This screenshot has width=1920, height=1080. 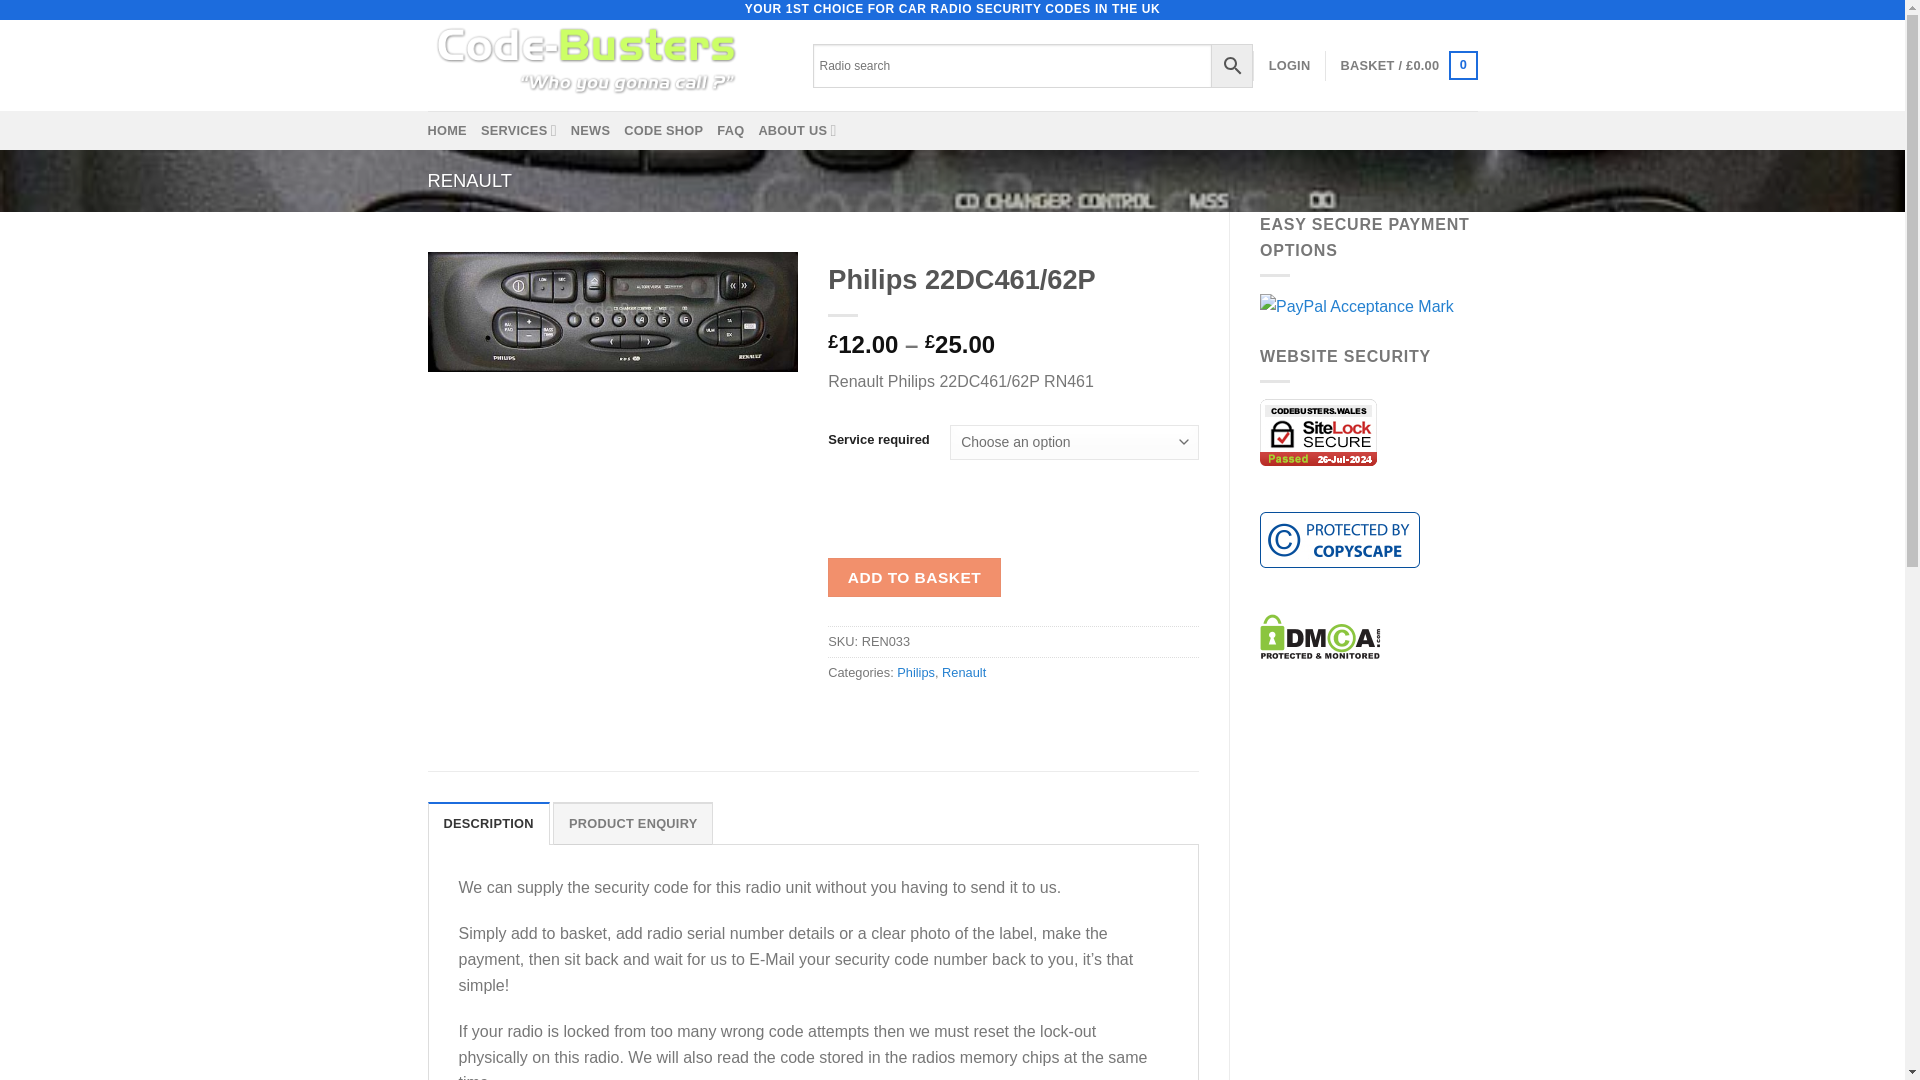 What do you see at coordinates (796, 130) in the screenshot?
I see `ABOUT US` at bounding box center [796, 130].